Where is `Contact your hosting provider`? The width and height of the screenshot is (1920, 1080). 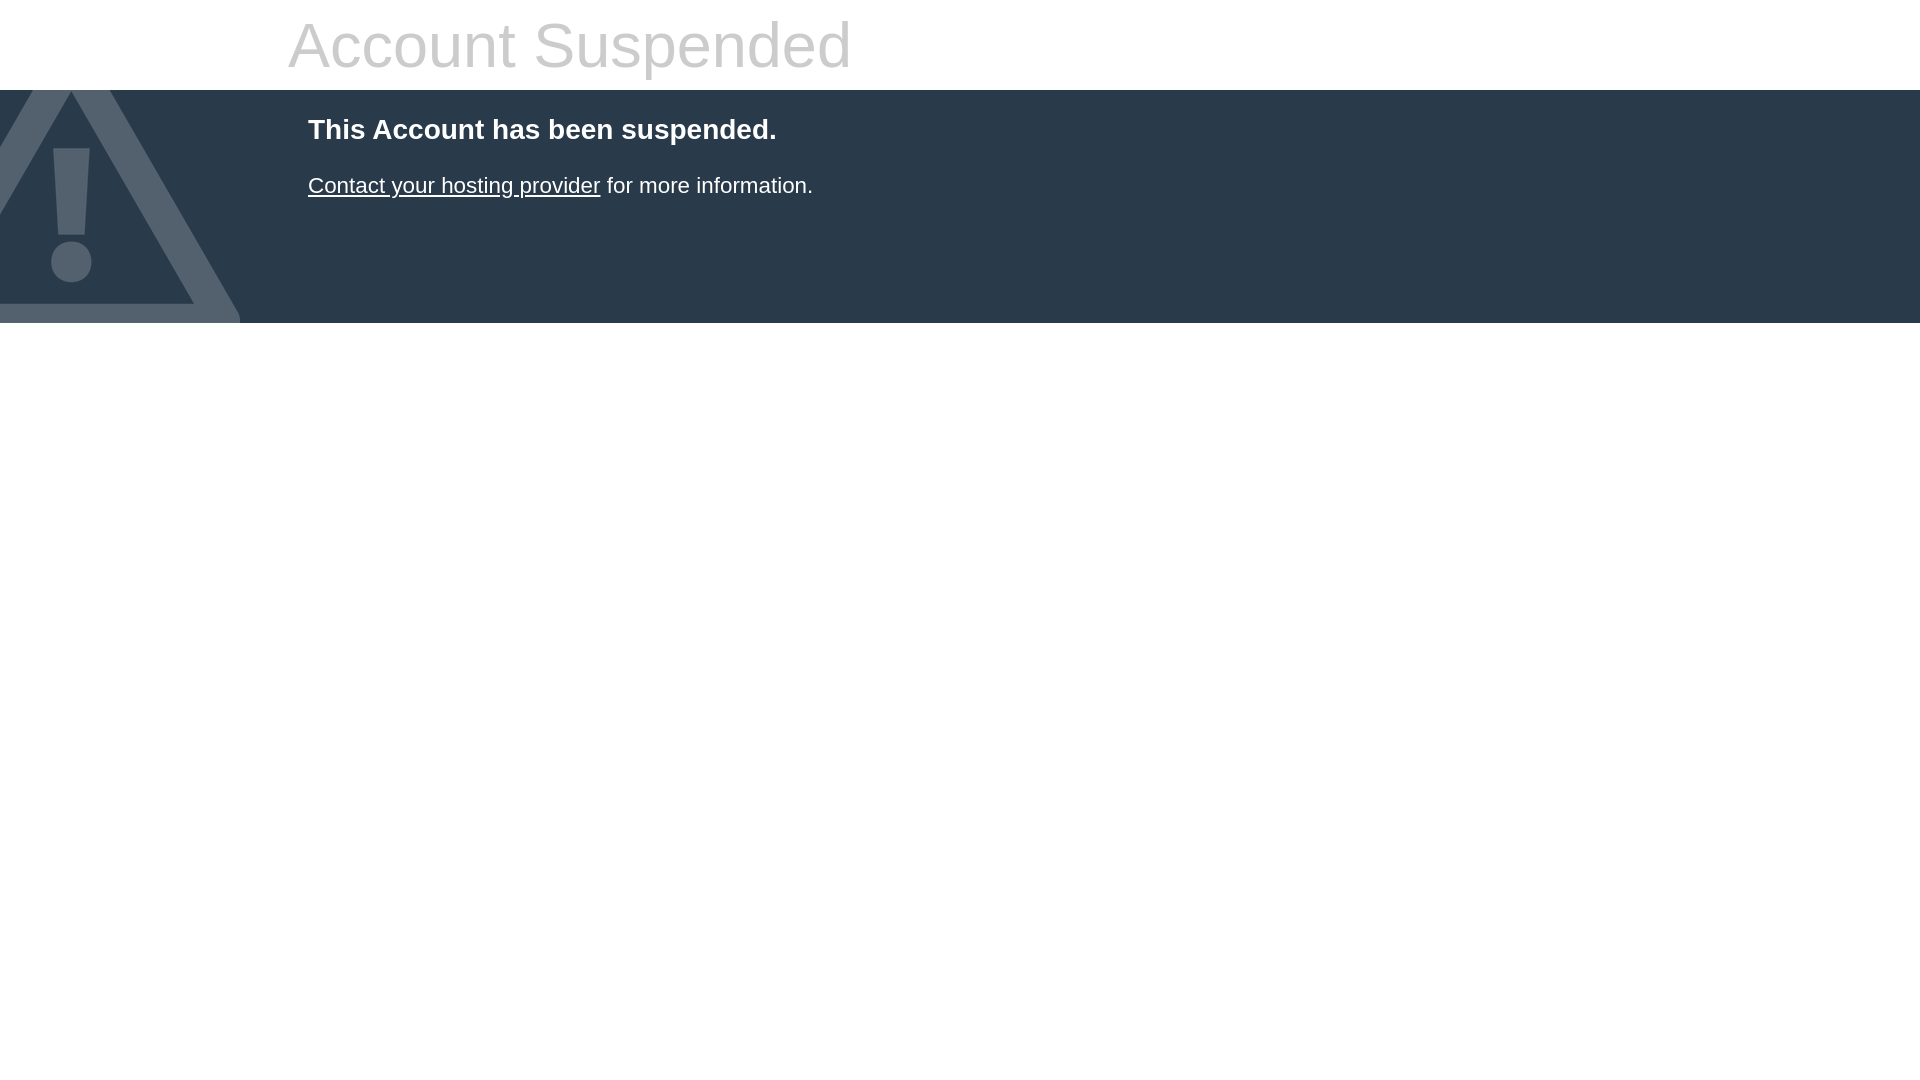
Contact your hosting provider is located at coordinates (454, 186).